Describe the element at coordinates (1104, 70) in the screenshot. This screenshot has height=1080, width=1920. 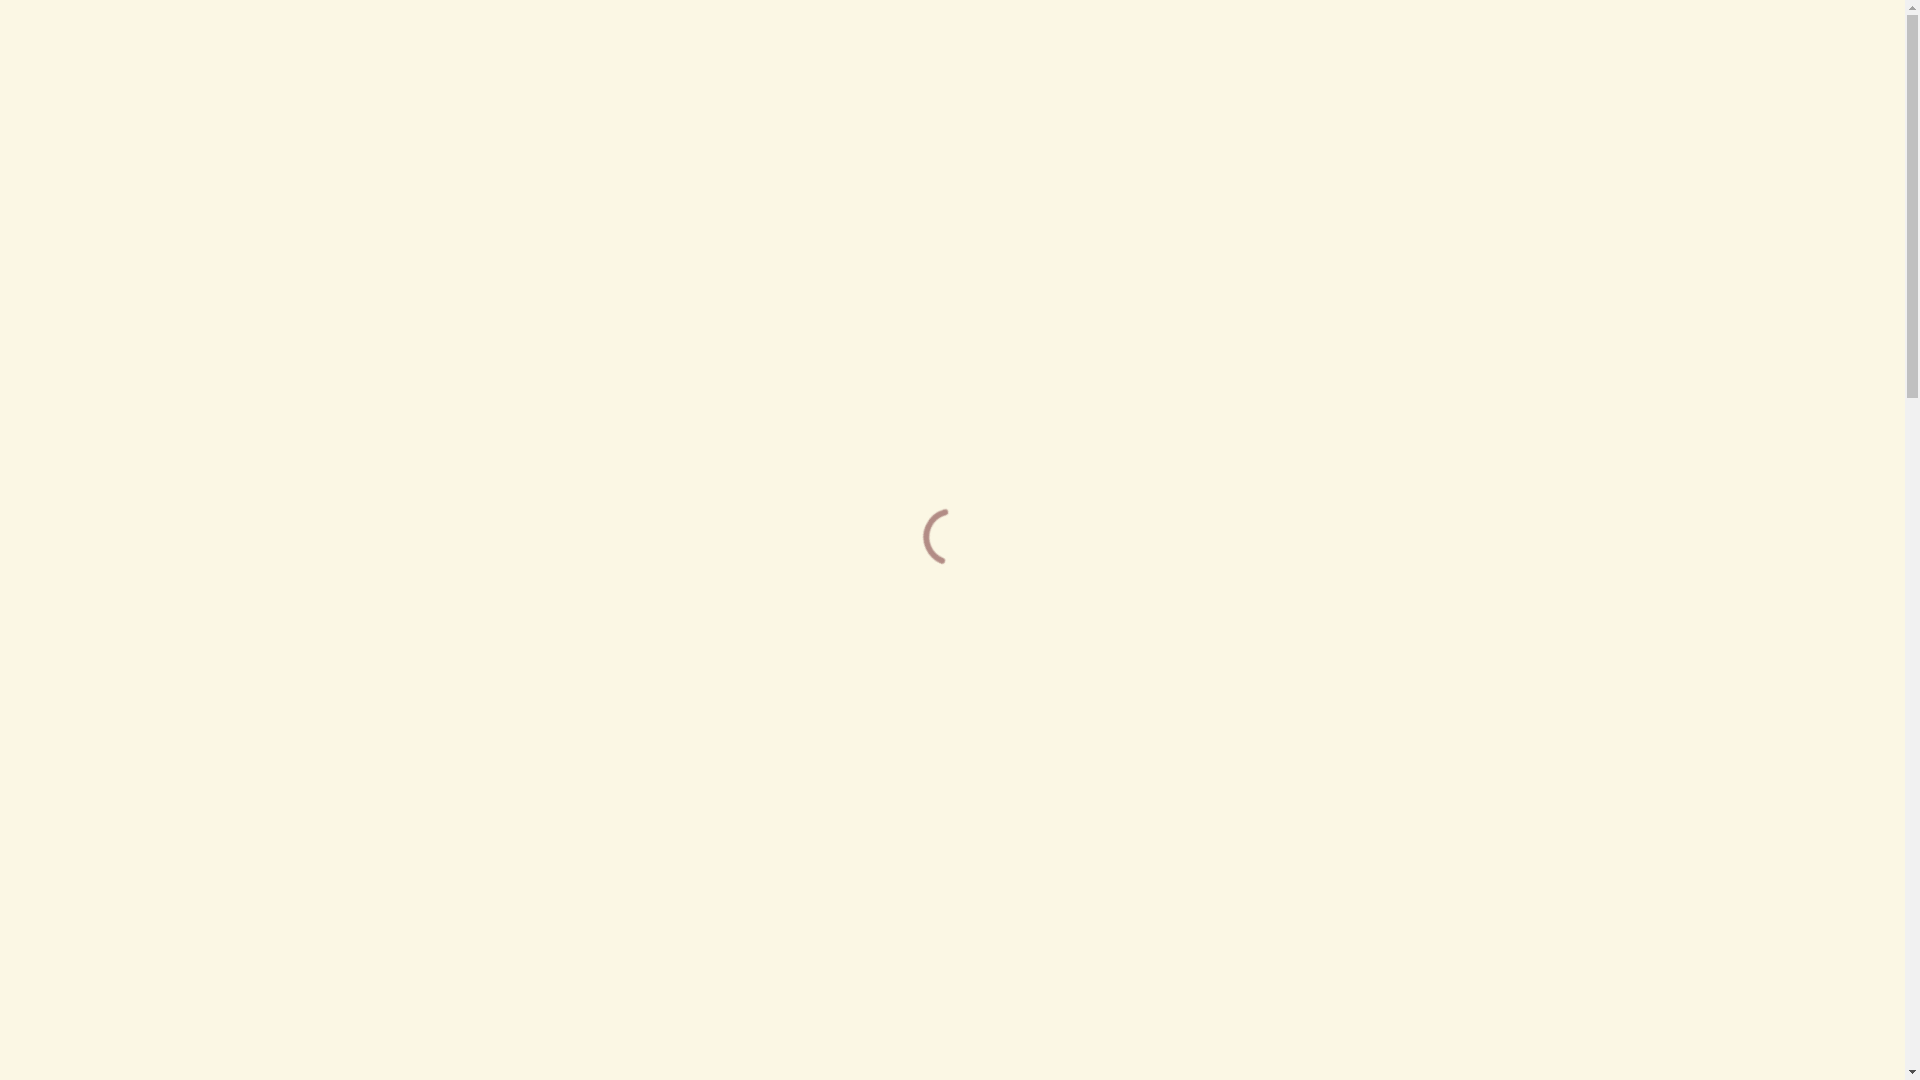
I see `Galeria` at that location.